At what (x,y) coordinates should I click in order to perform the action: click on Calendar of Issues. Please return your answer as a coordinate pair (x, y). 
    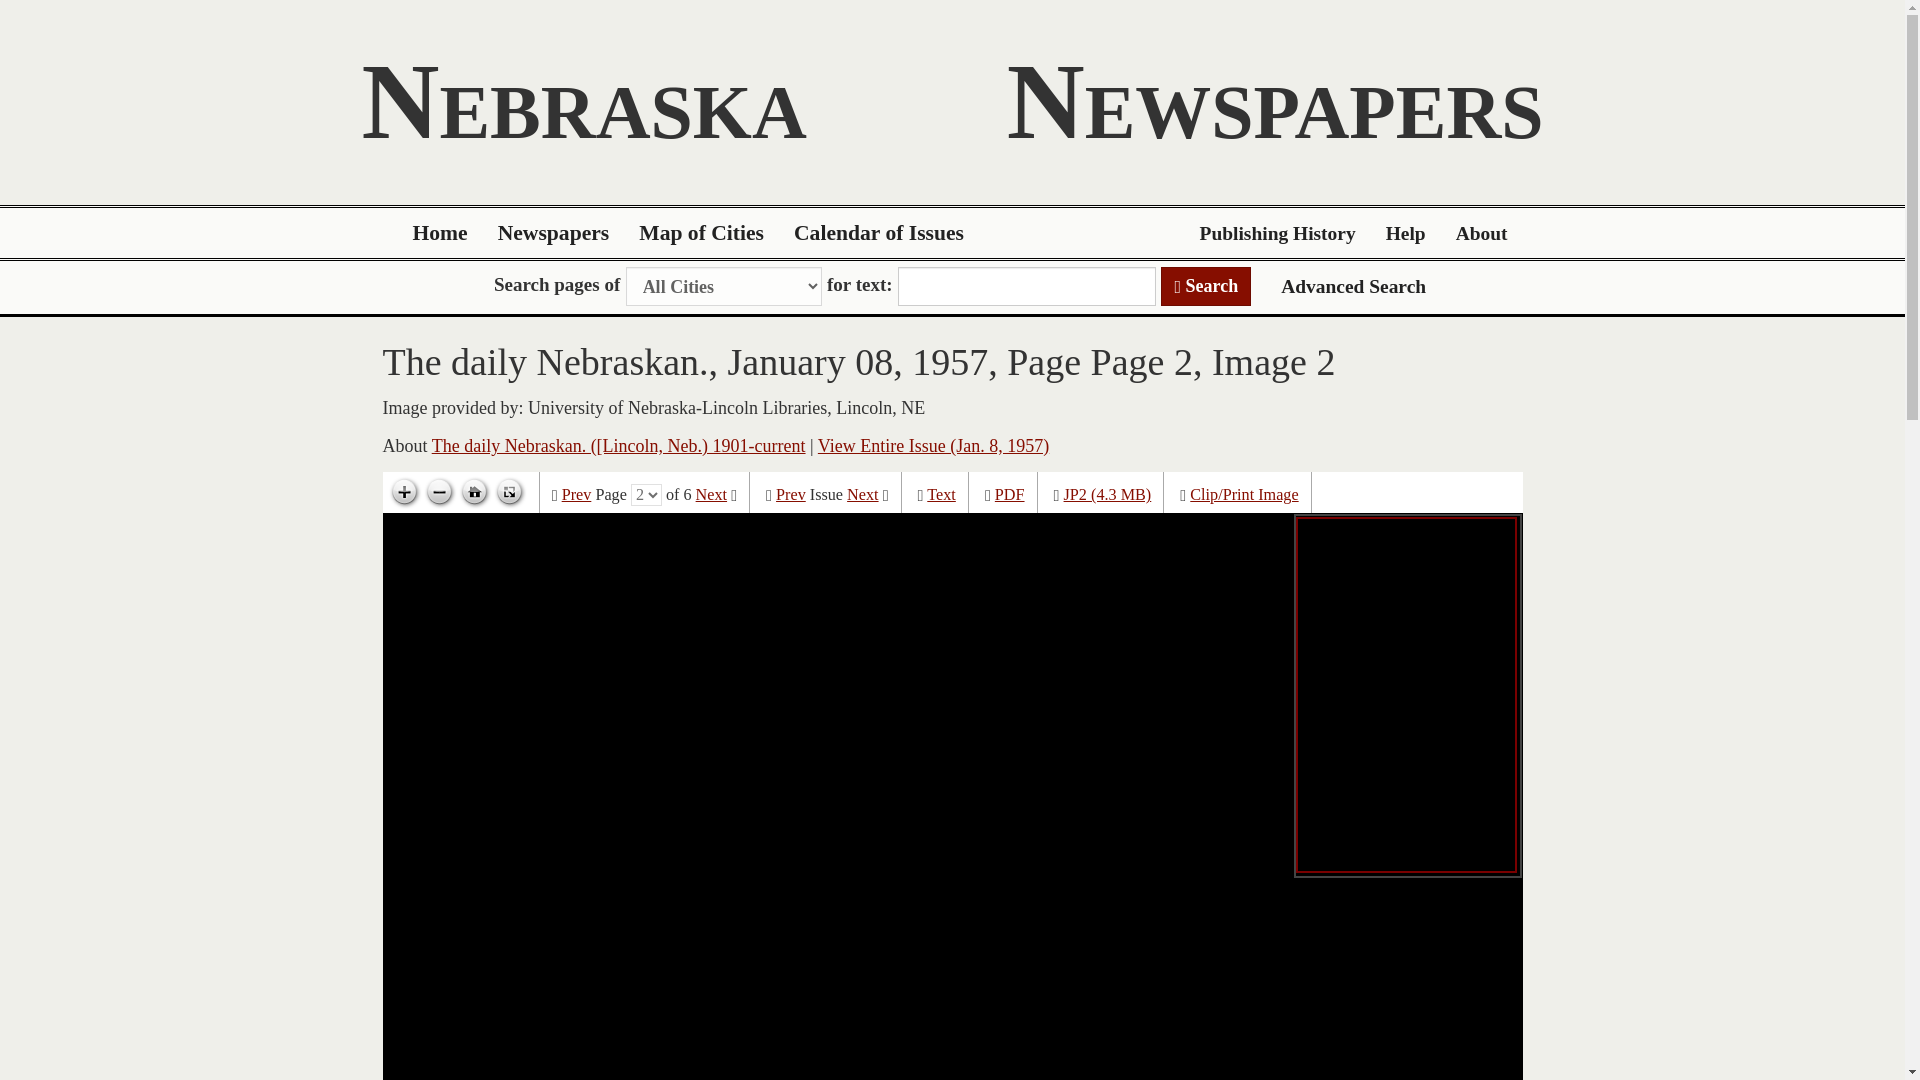
    Looking at the image, I should click on (879, 233).